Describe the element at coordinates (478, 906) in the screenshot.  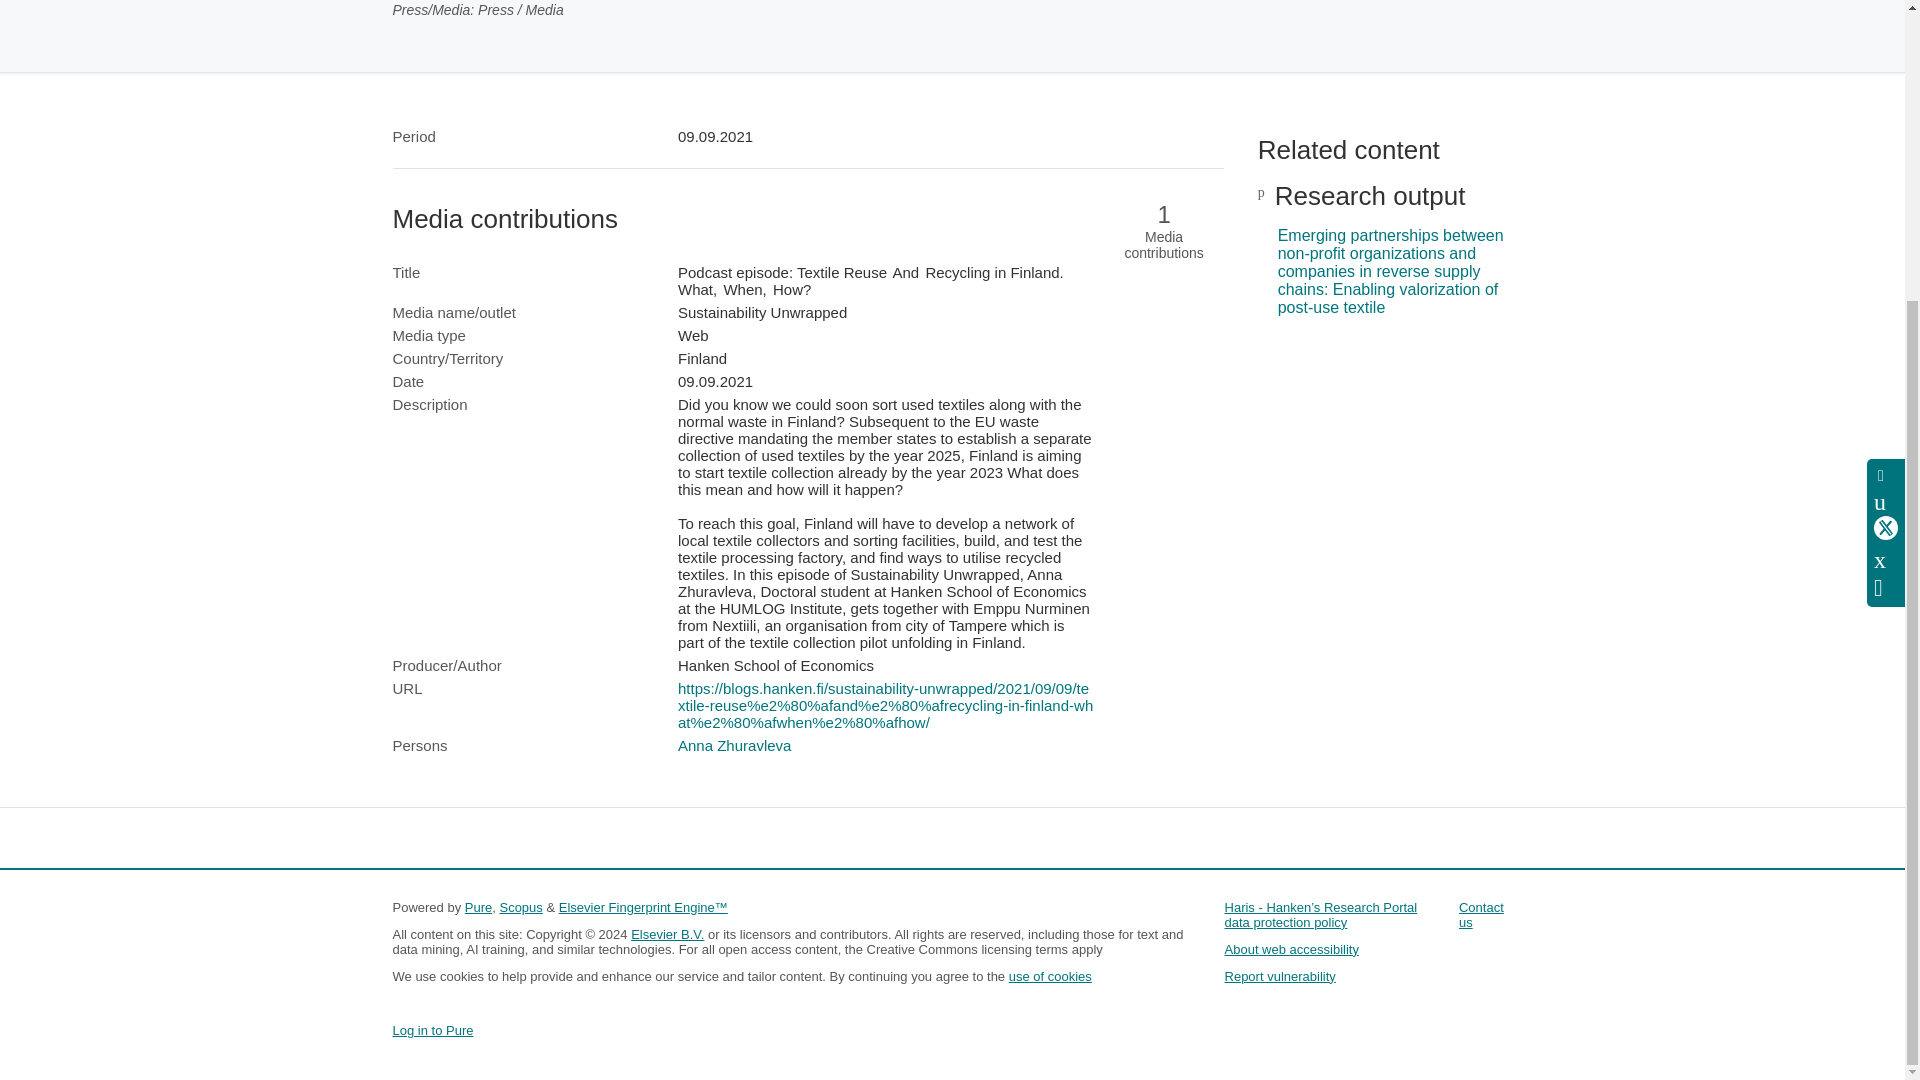
I see `Pure` at that location.